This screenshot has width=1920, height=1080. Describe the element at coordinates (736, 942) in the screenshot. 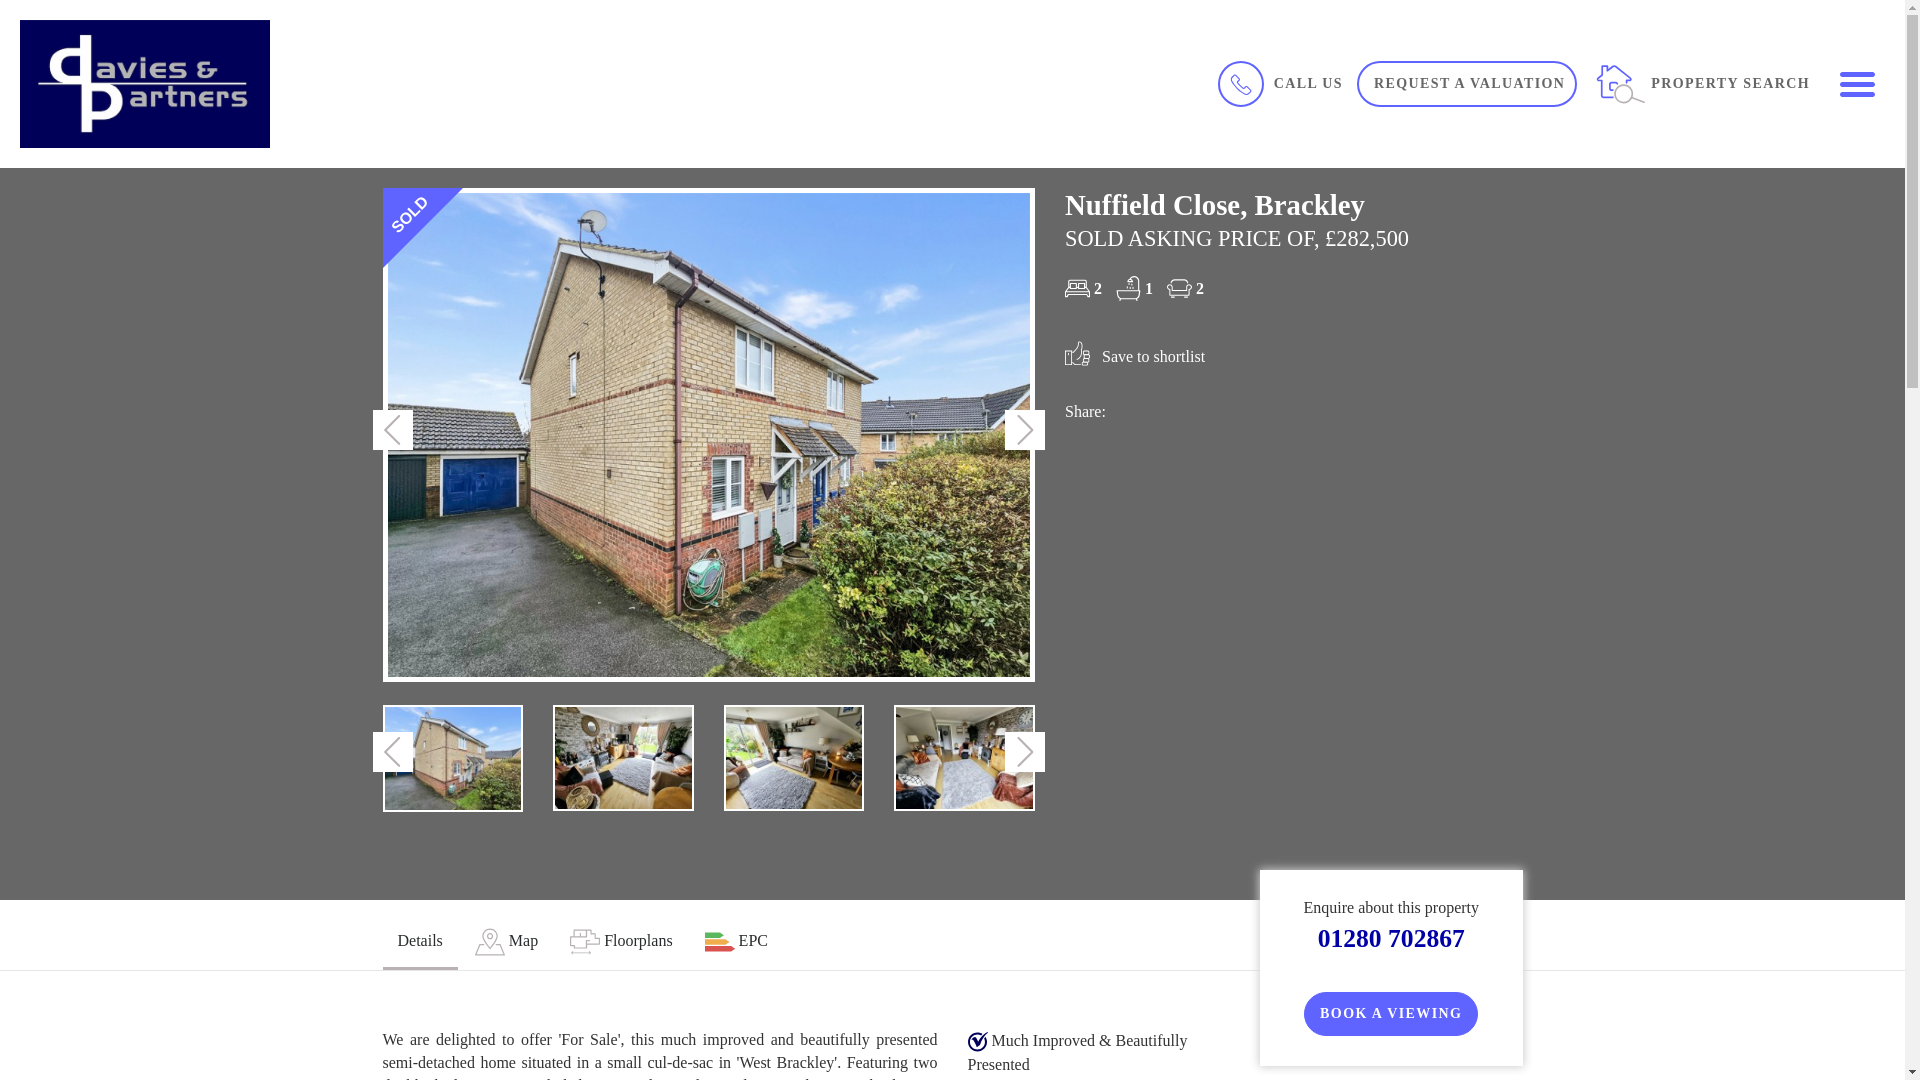

I see `EPC` at that location.